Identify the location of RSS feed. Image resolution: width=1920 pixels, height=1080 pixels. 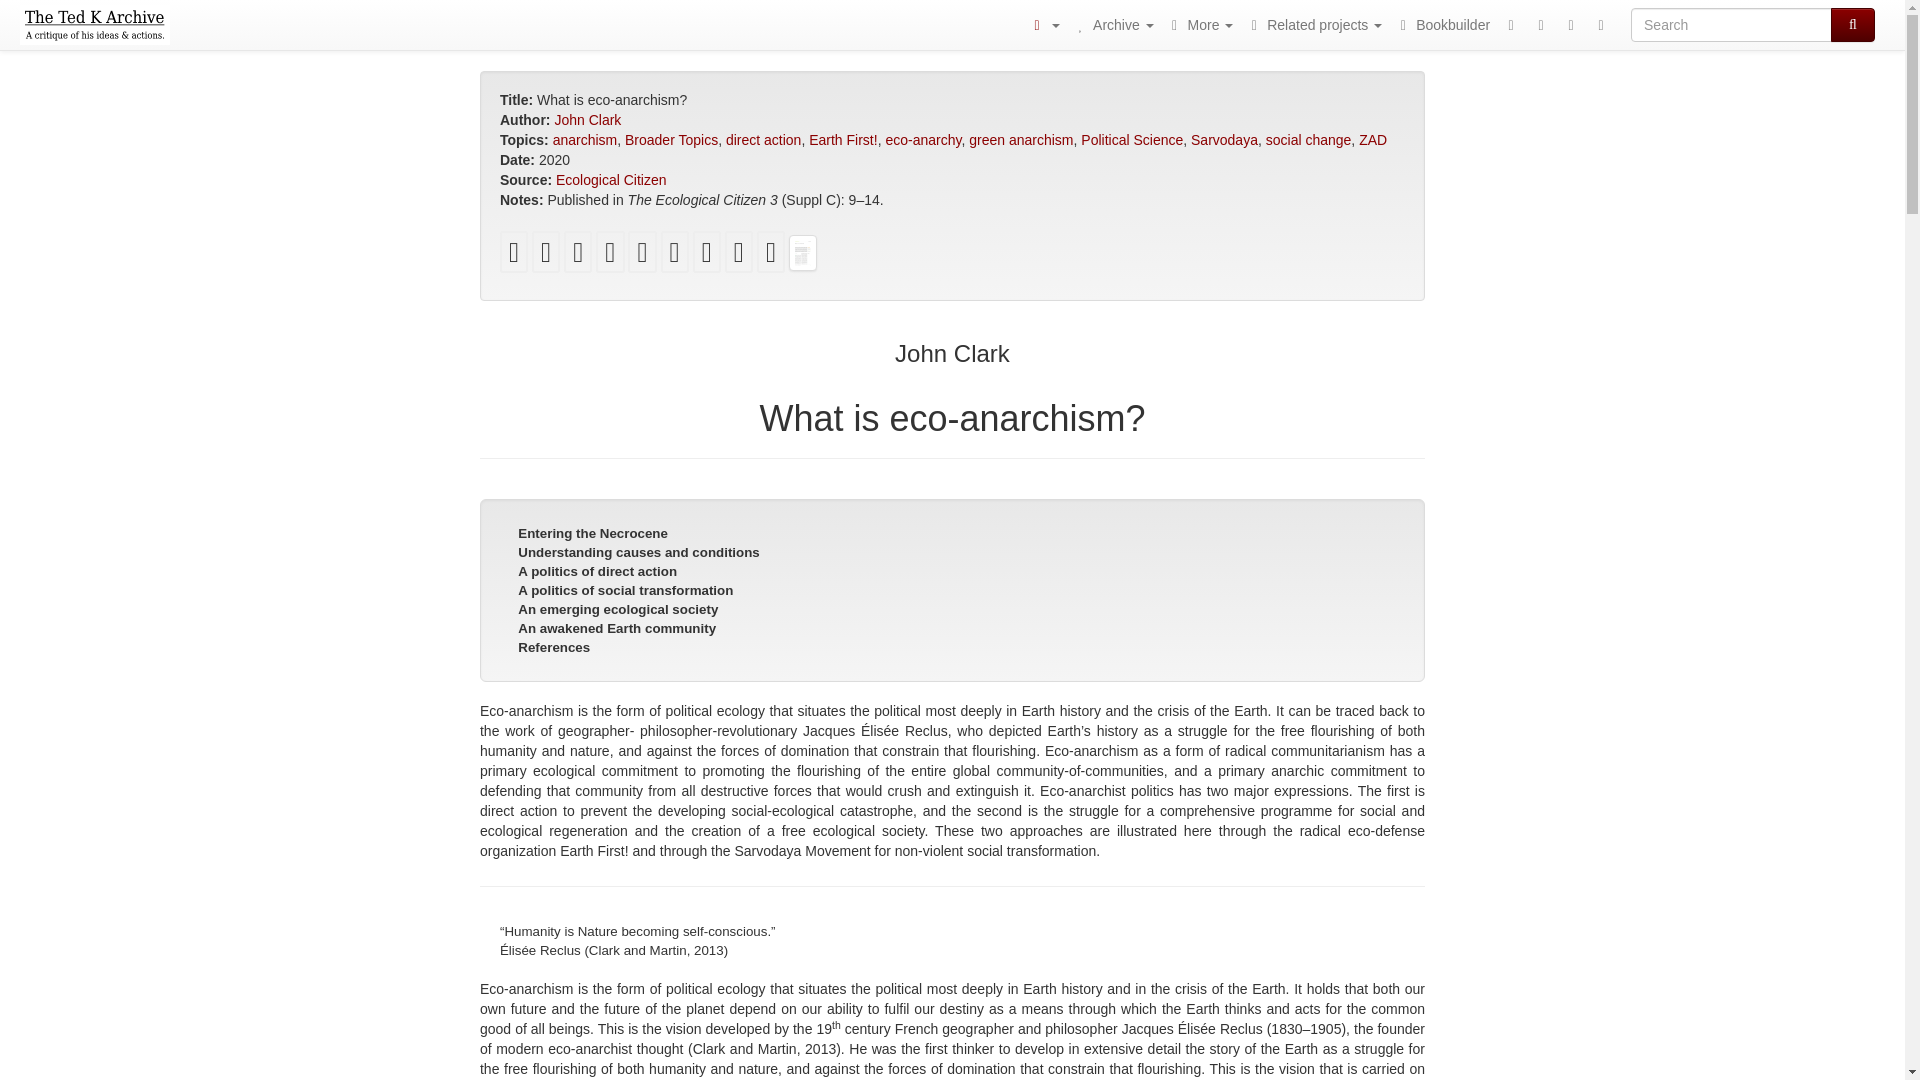
(1540, 24).